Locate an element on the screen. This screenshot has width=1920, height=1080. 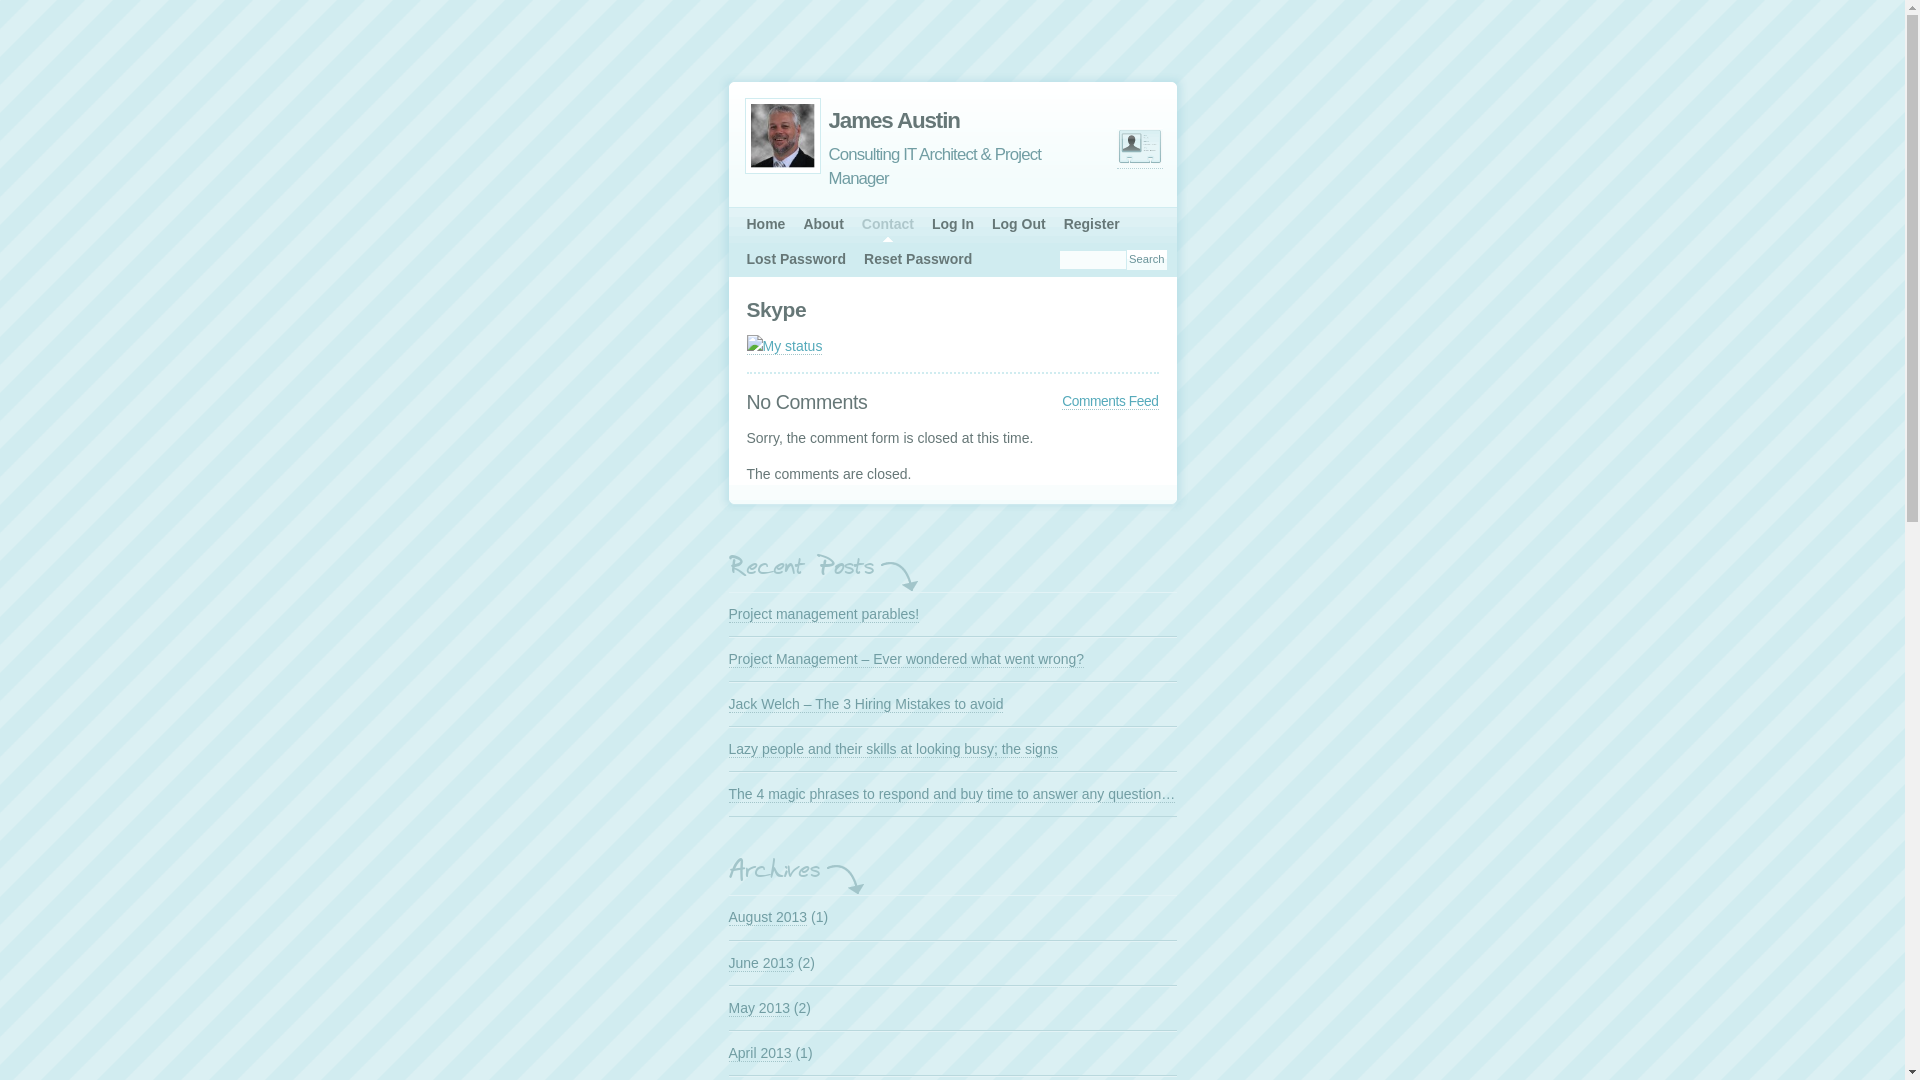
Download vCard is located at coordinates (1139, 147).